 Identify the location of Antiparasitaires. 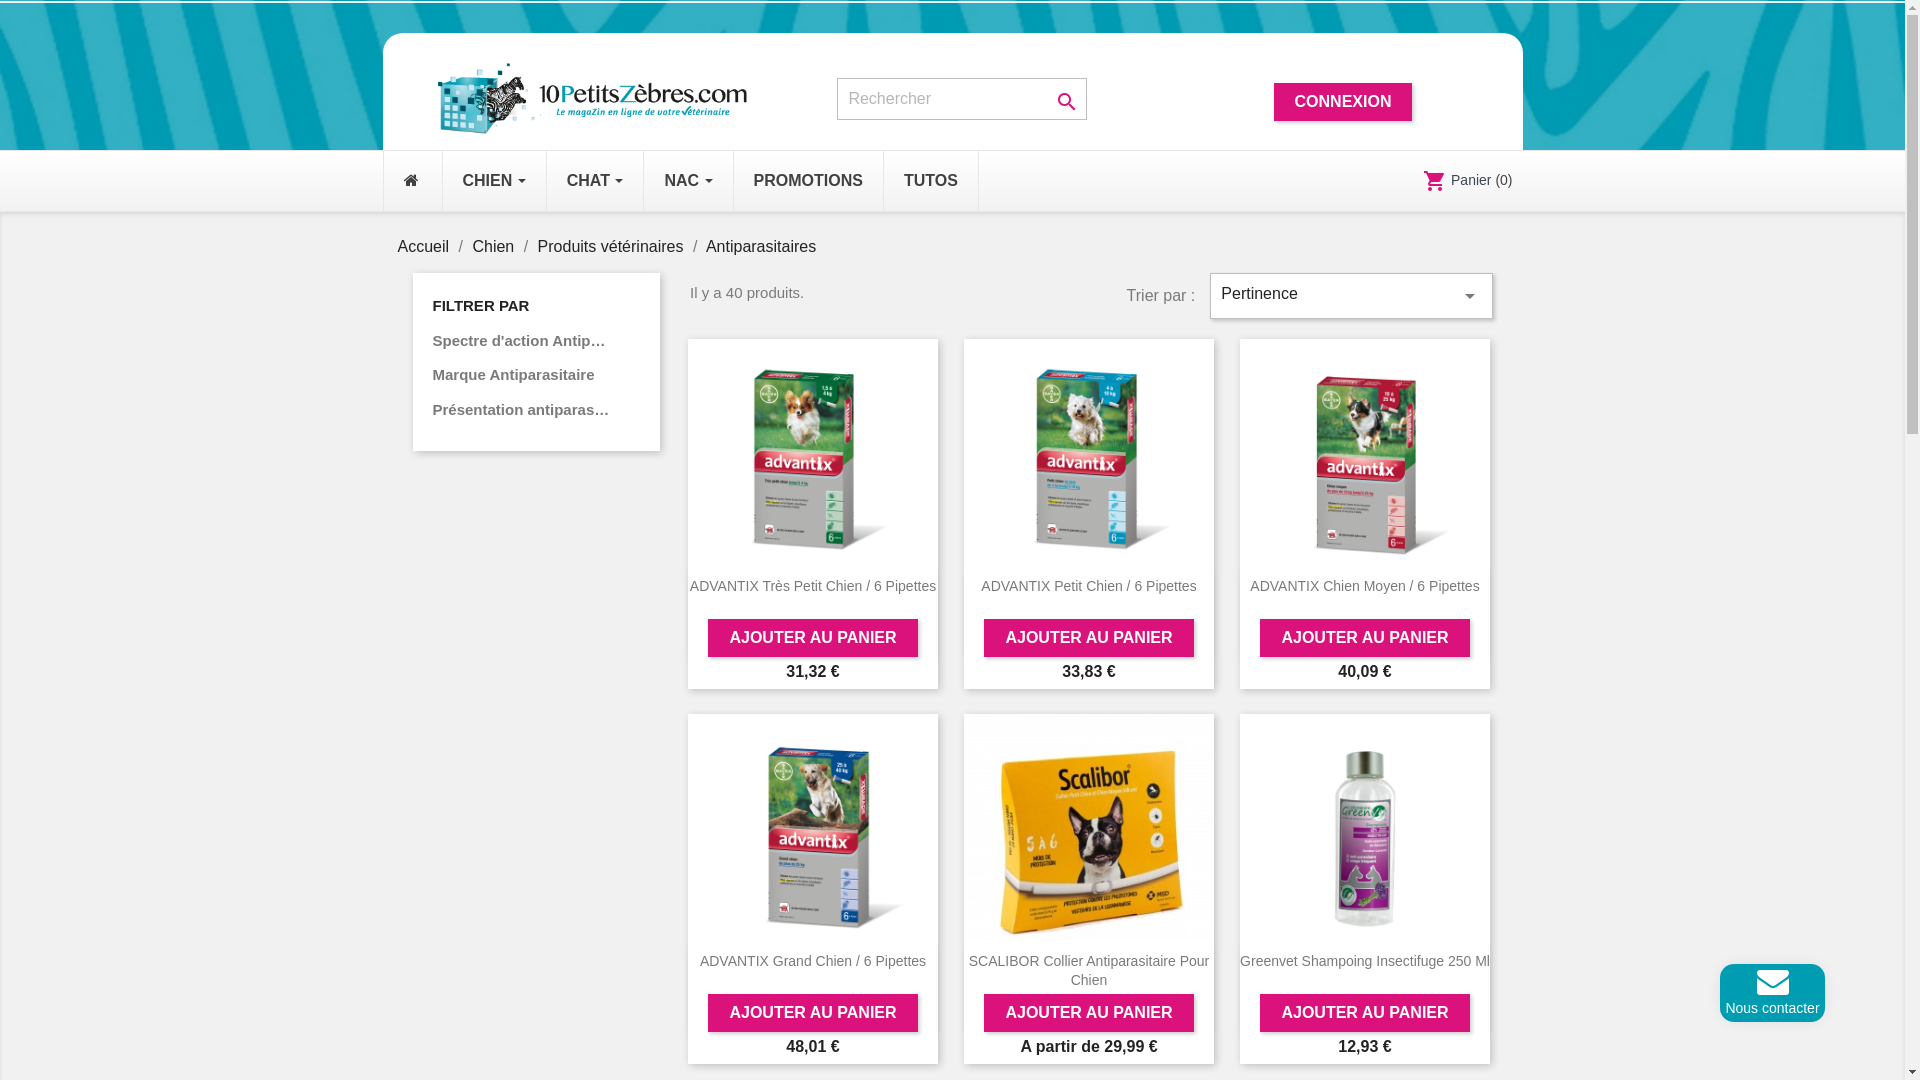
(761, 246).